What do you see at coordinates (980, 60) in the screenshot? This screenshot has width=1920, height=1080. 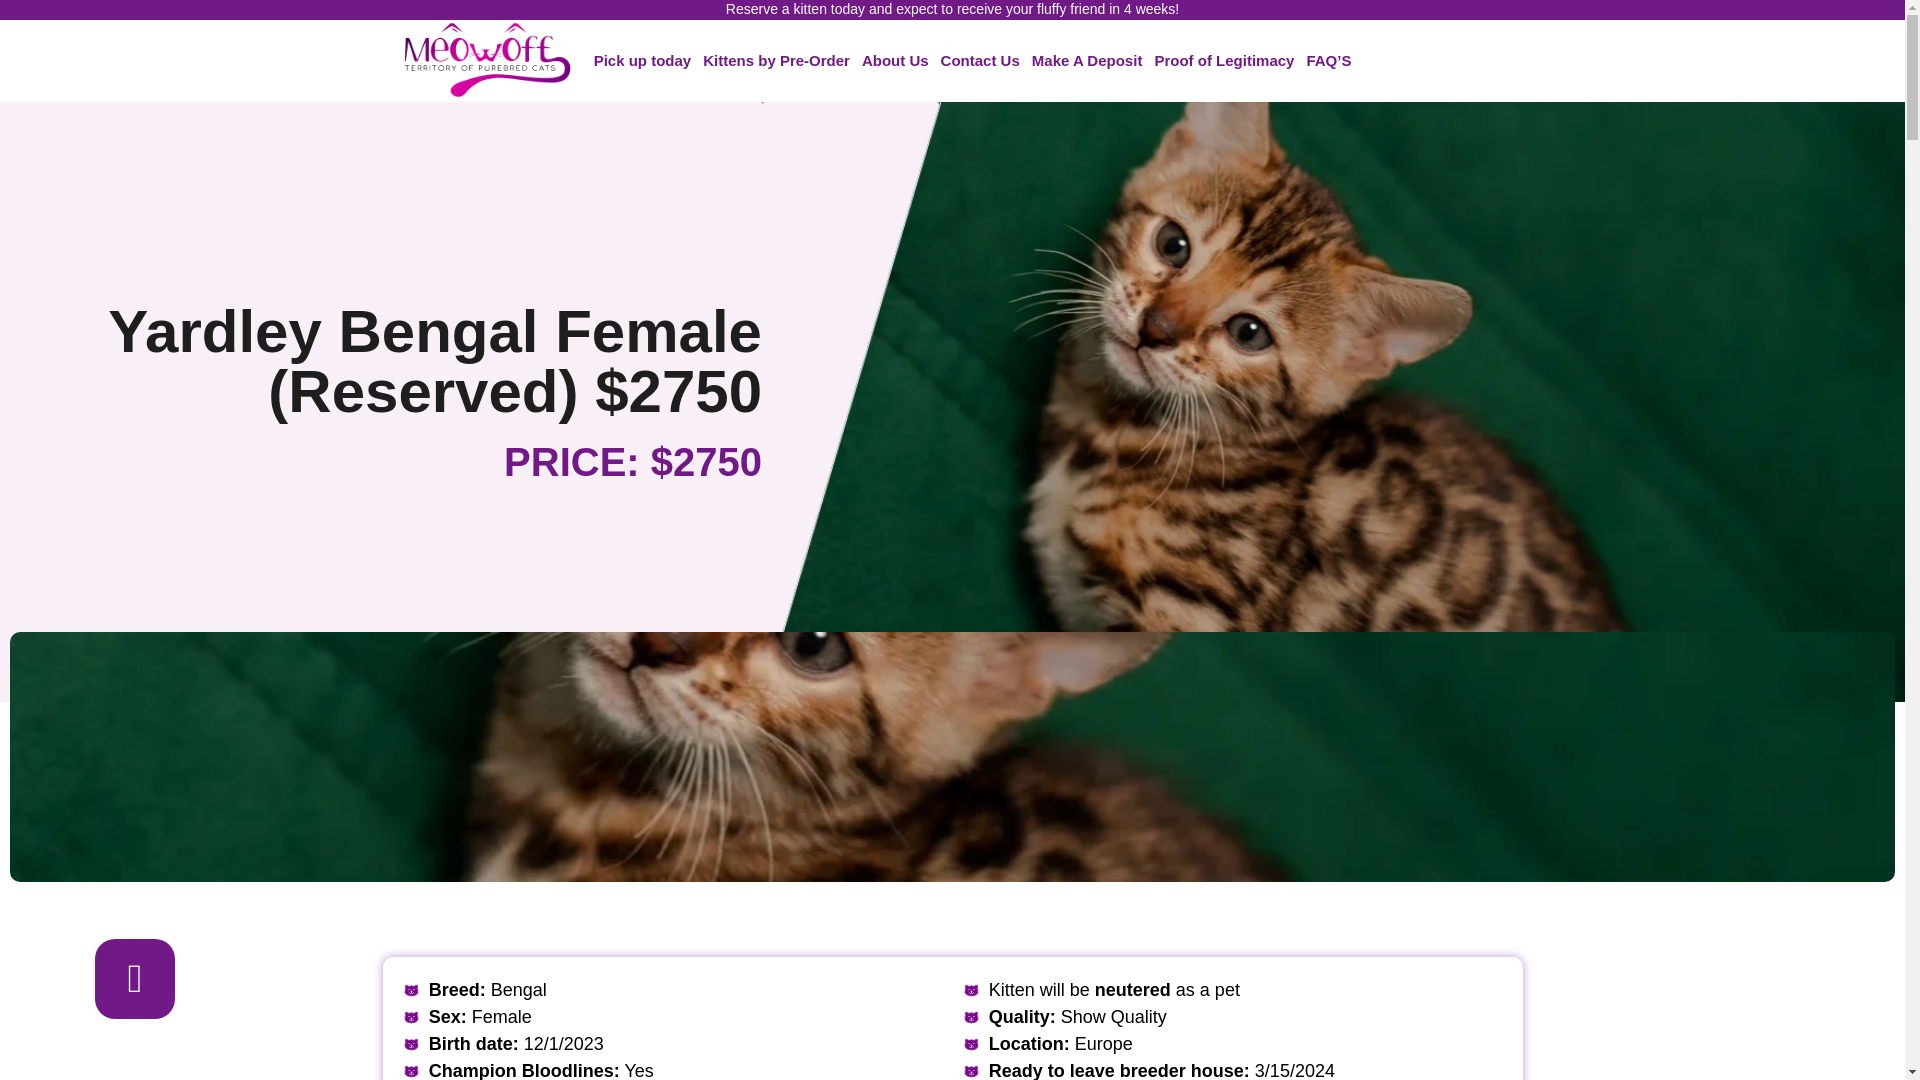 I see `Contact Us` at bounding box center [980, 60].